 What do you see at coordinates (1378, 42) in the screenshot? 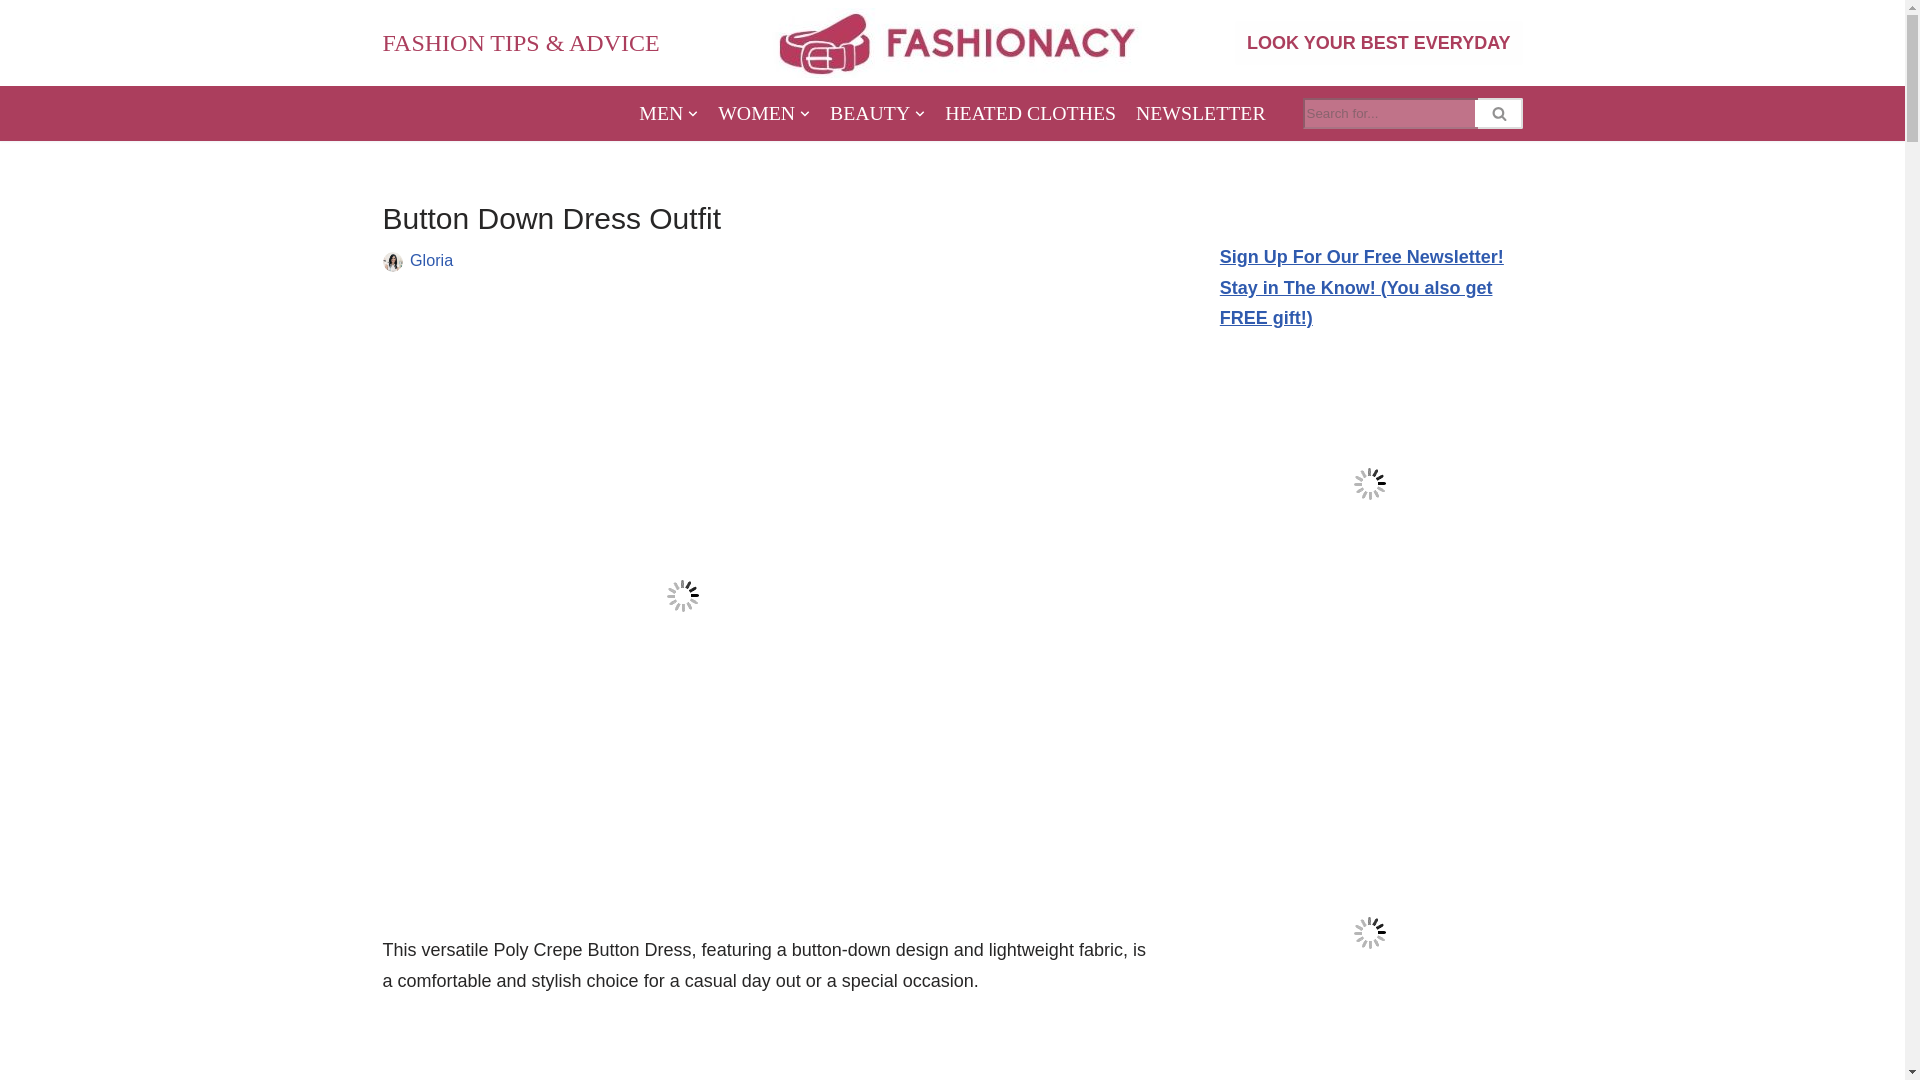
I see `LOOK YOUR BEST EVERYDAY` at bounding box center [1378, 42].